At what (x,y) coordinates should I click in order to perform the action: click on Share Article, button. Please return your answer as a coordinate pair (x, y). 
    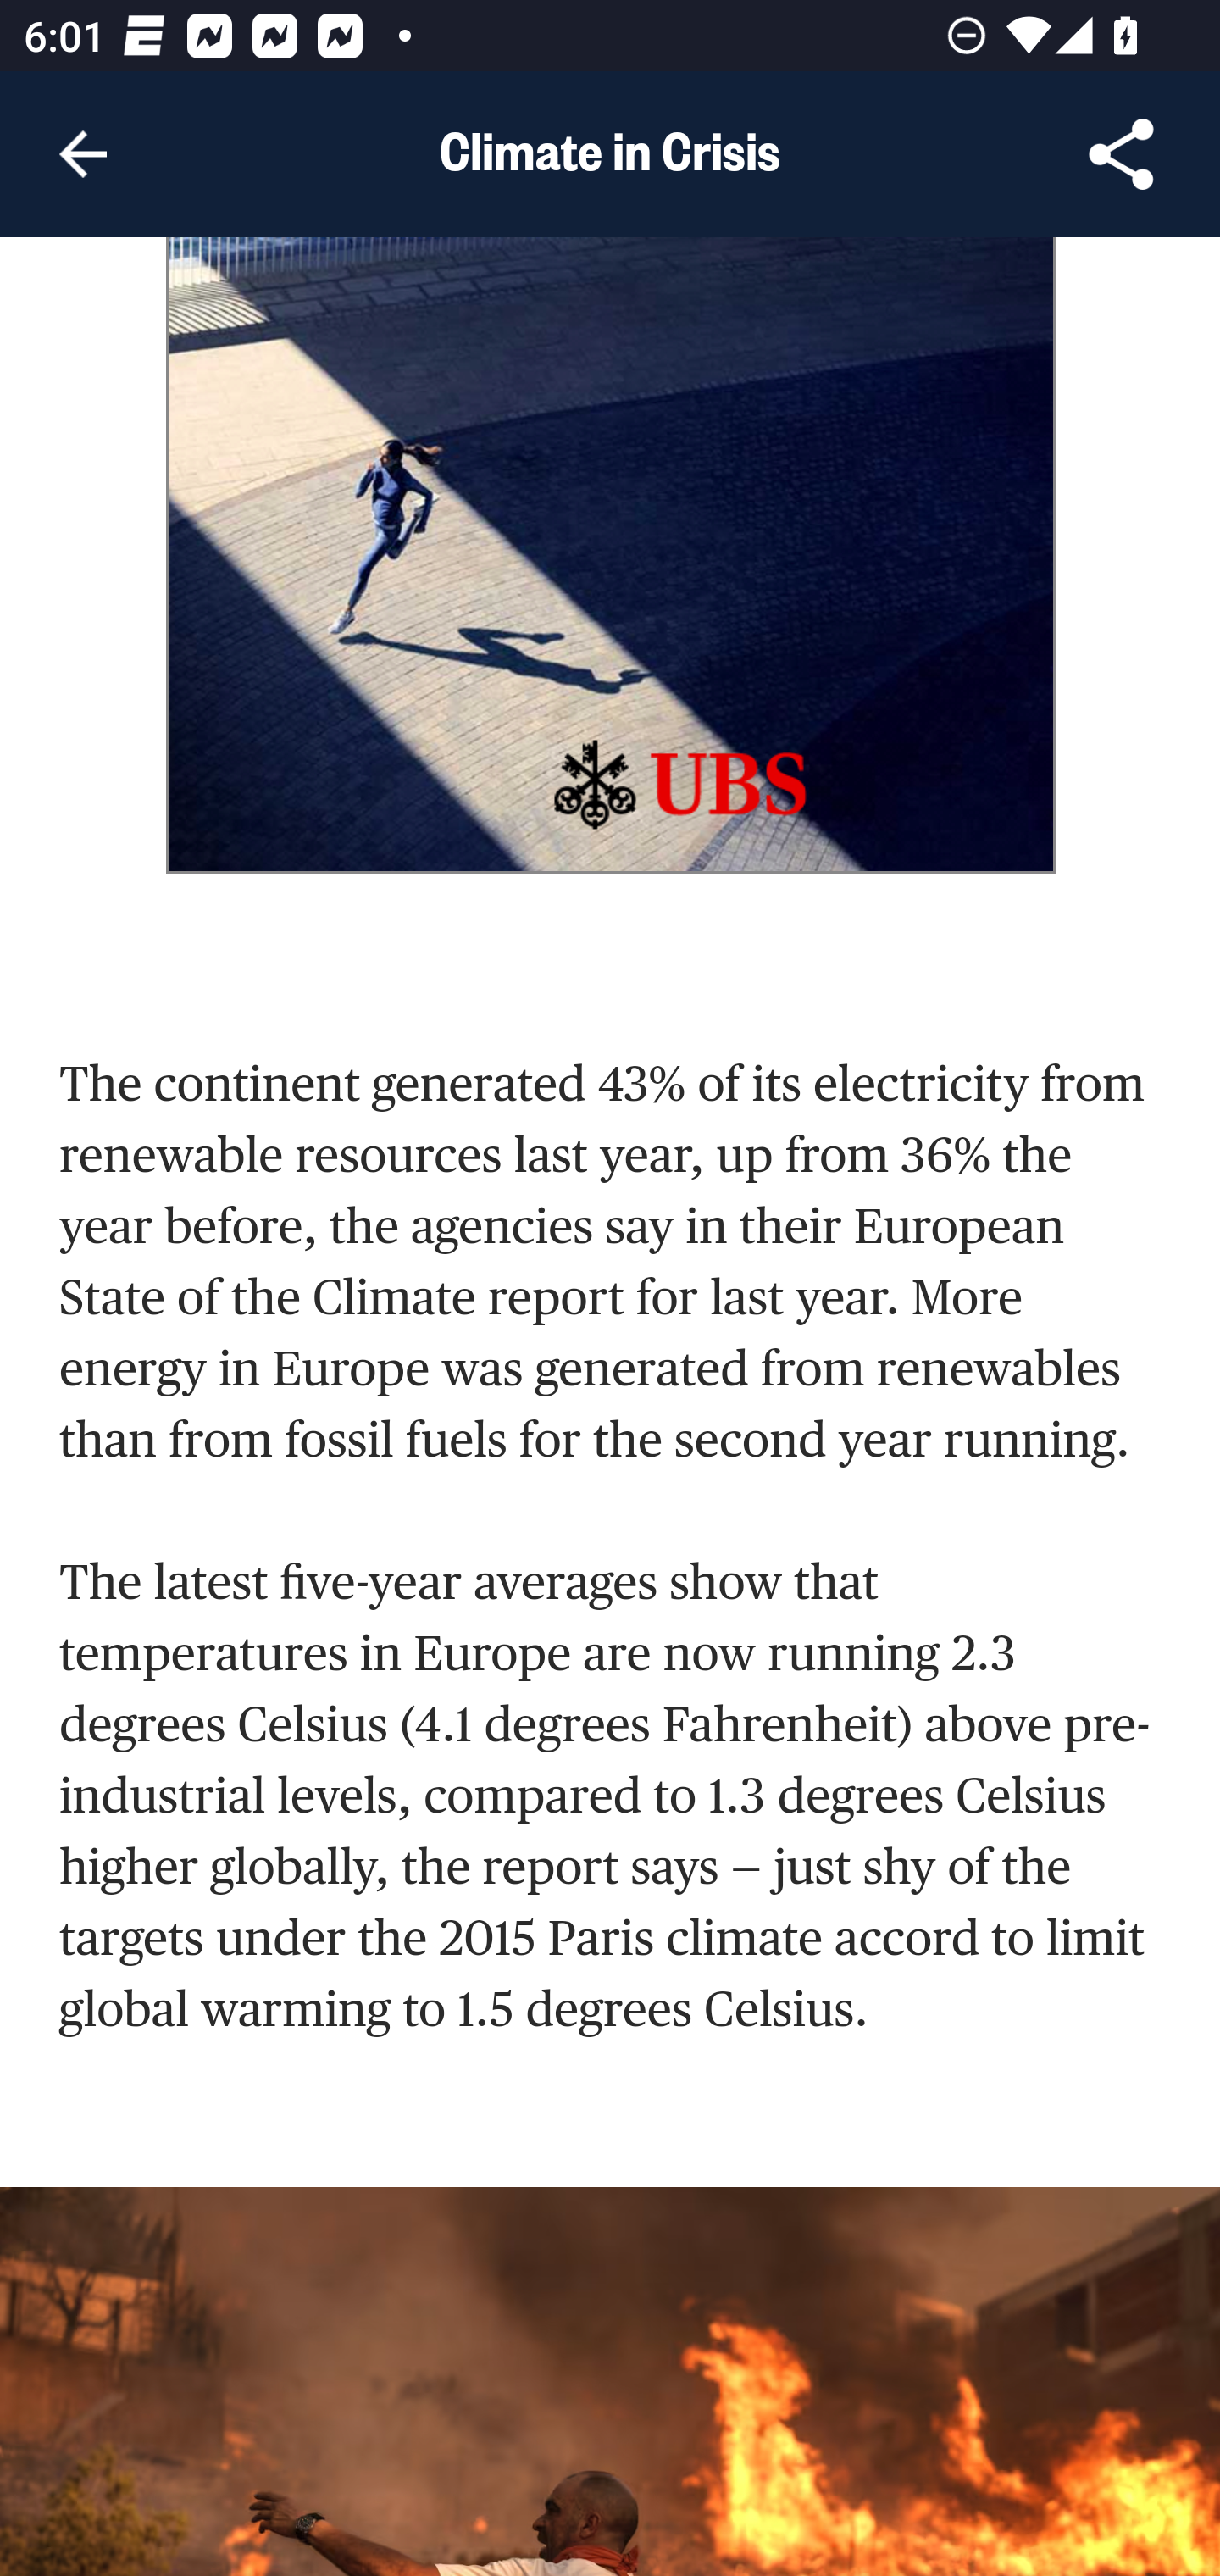
    Looking at the image, I should click on (1122, 154).